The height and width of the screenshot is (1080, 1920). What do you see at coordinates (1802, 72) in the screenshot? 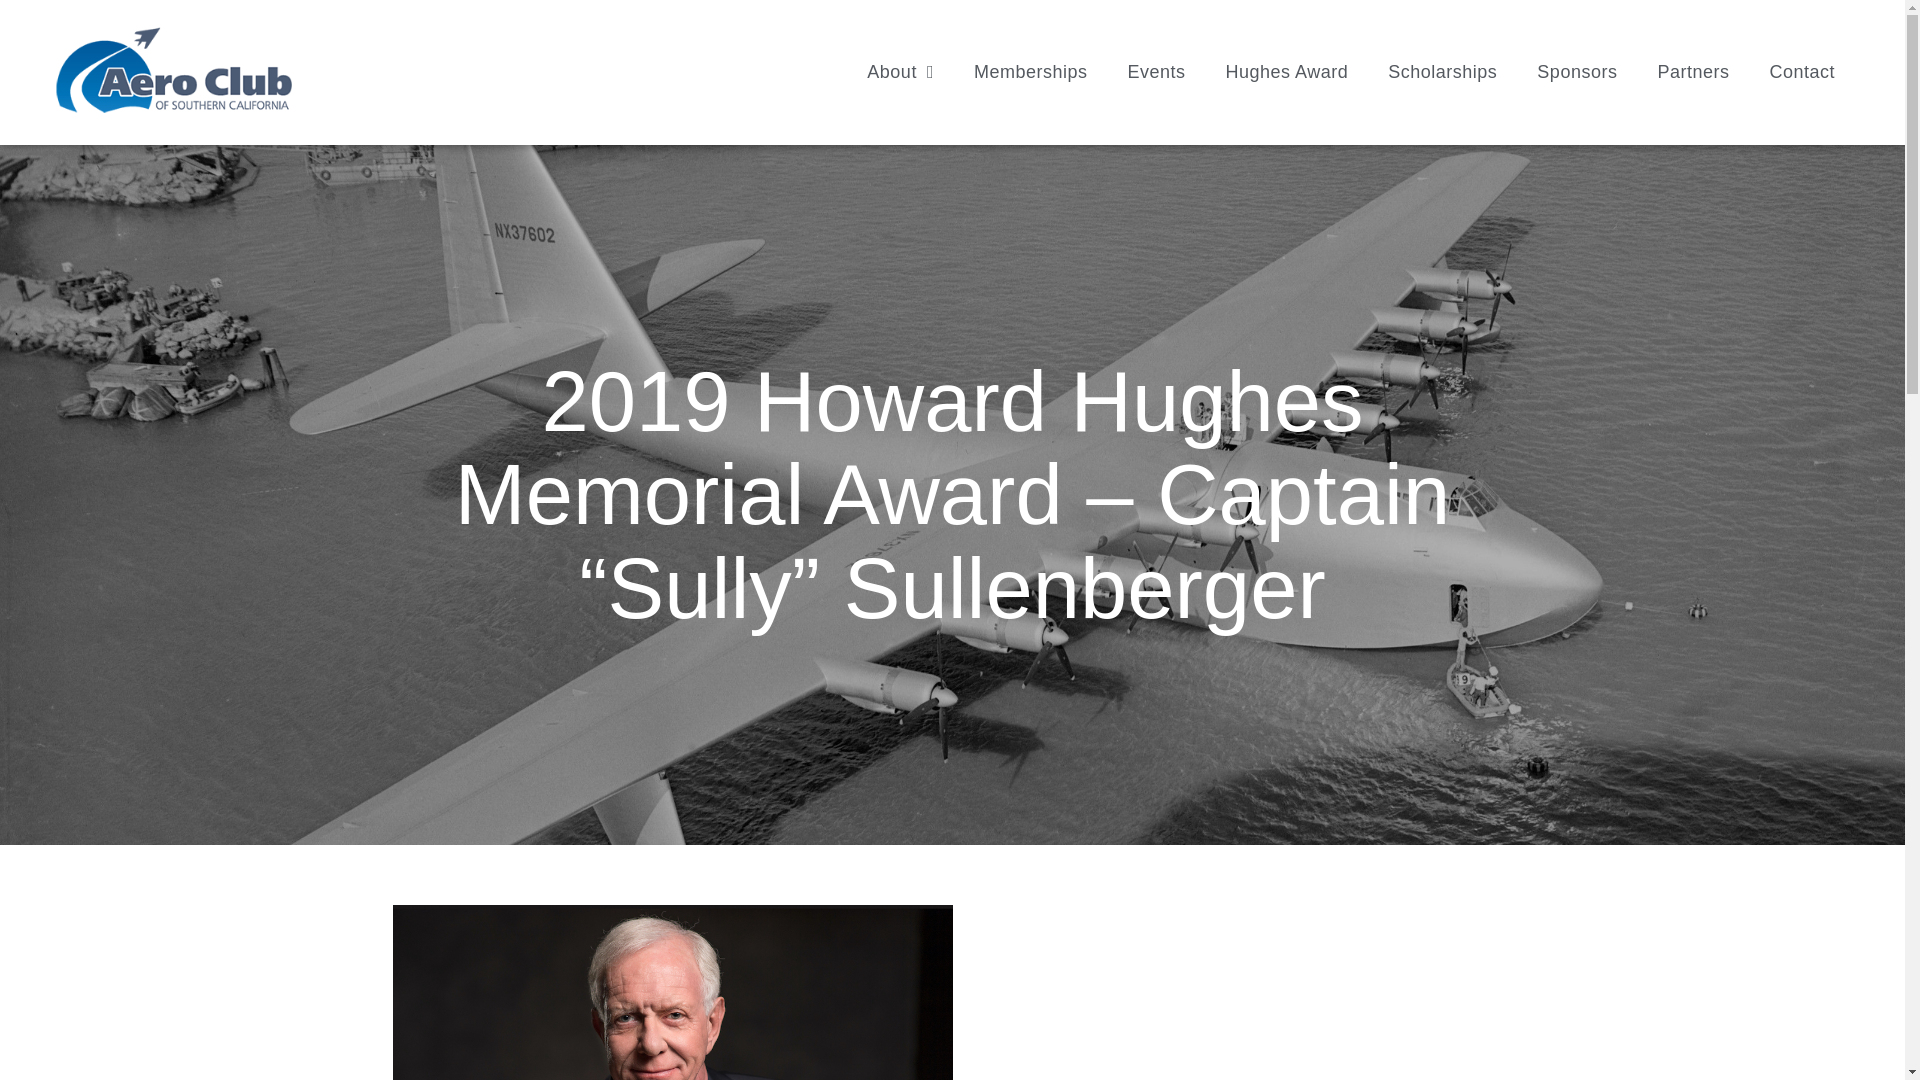
I see `Contact` at bounding box center [1802, 72].